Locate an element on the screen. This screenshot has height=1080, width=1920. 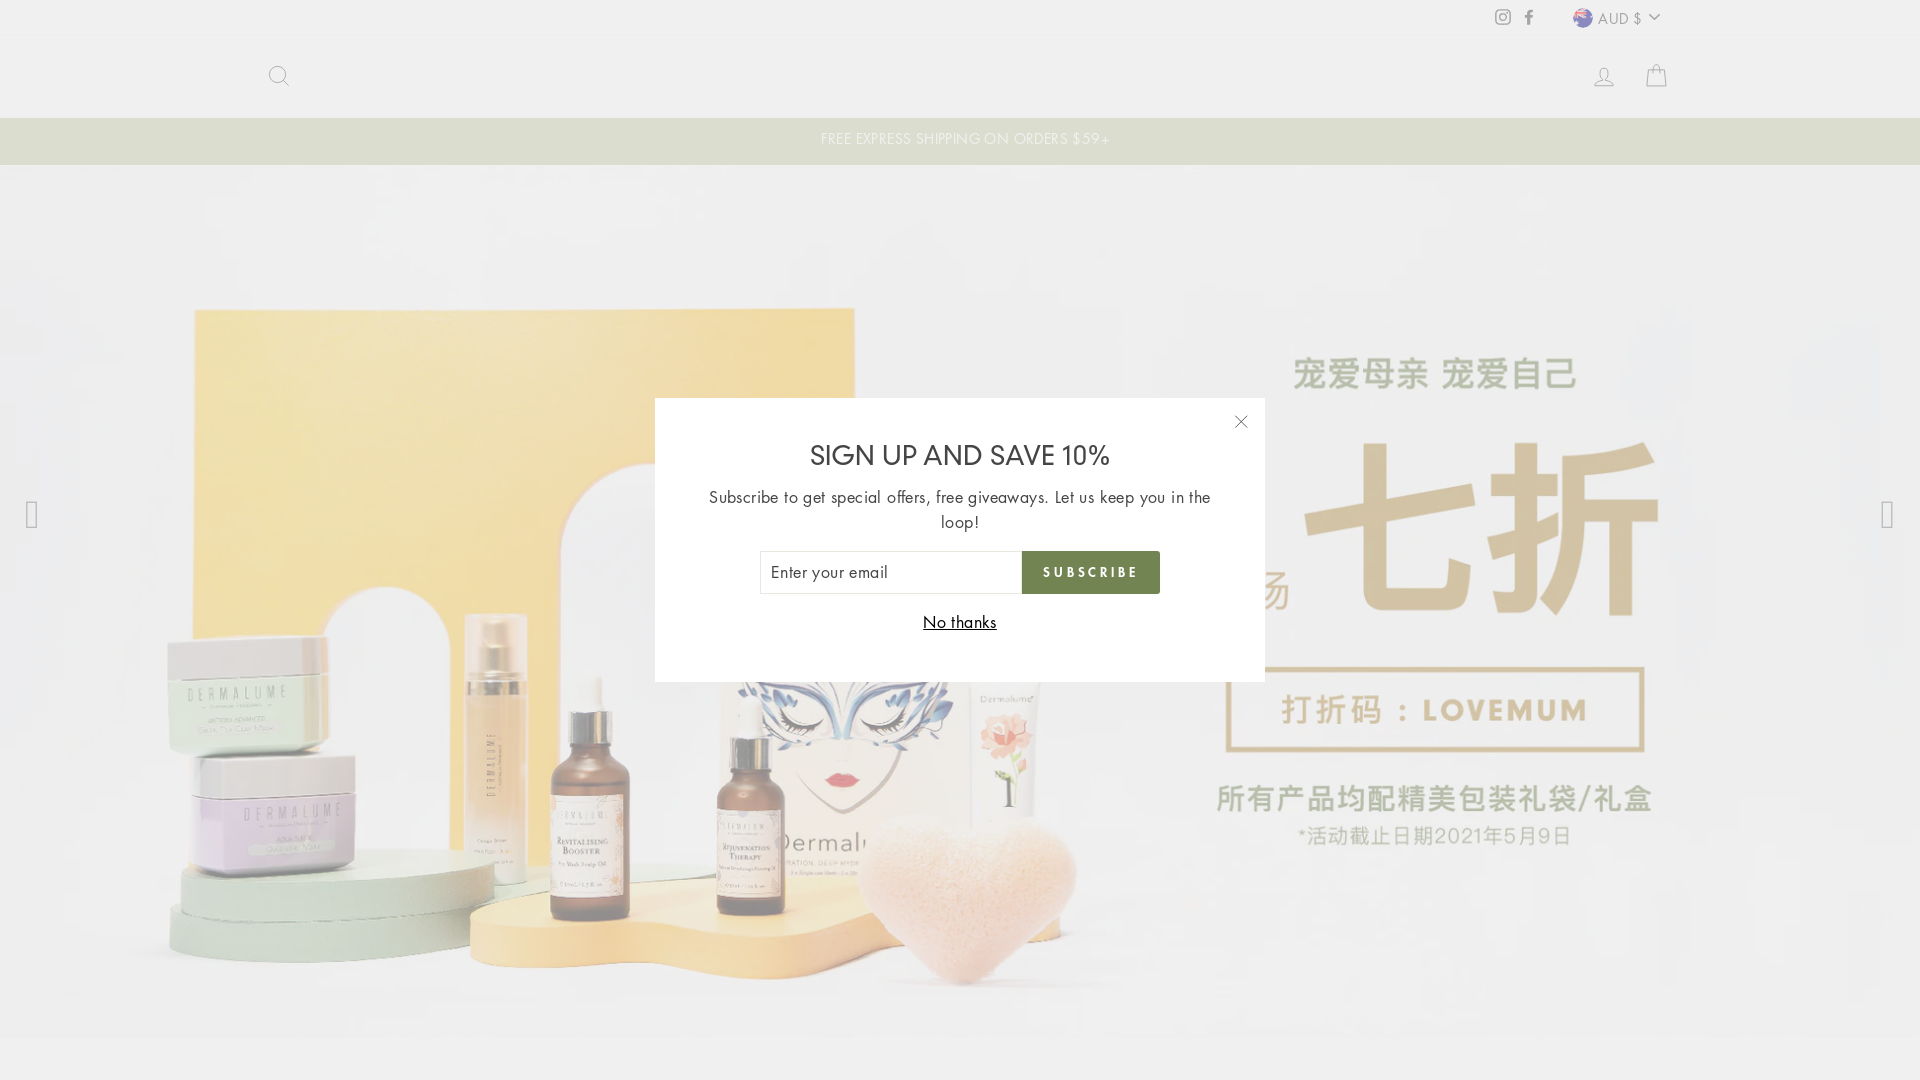
Skip to content is located at coordinates (0, 0).